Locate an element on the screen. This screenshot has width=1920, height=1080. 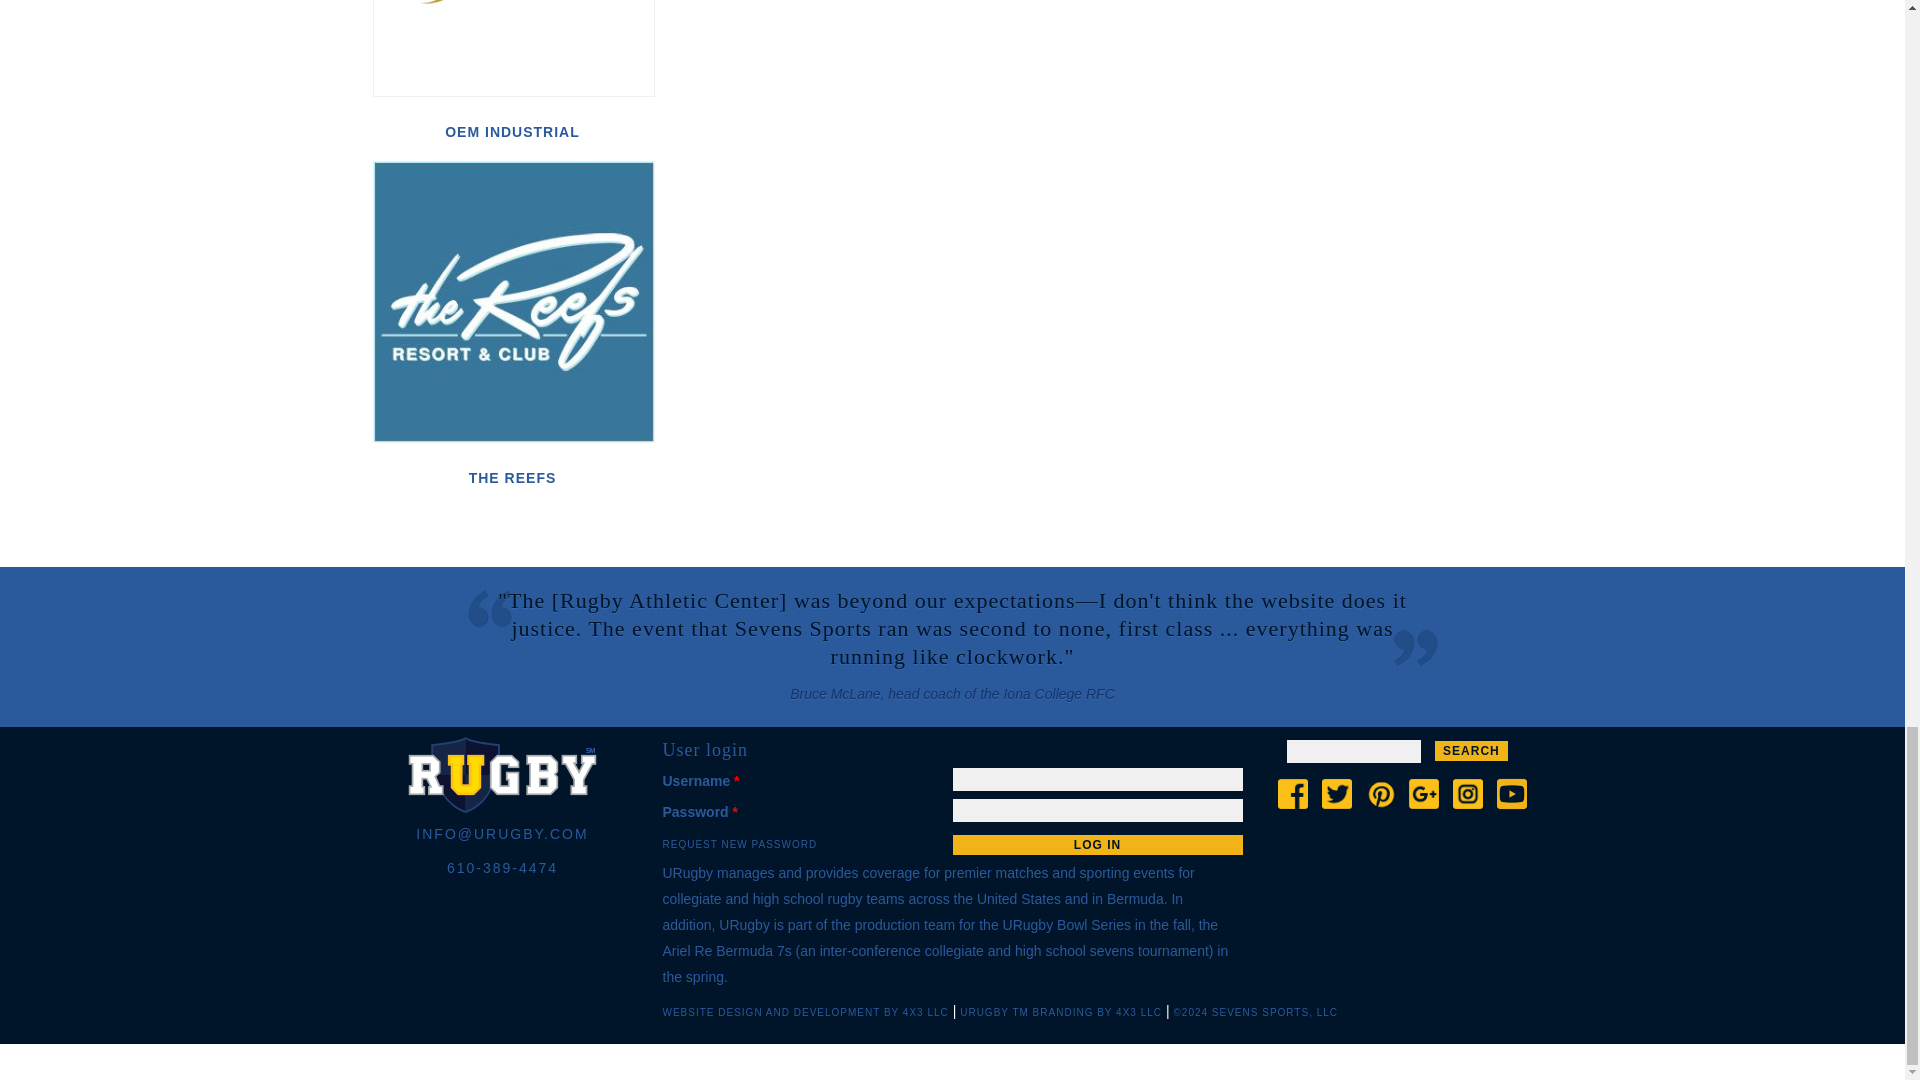
Search is located at coordinates (1470, 750).